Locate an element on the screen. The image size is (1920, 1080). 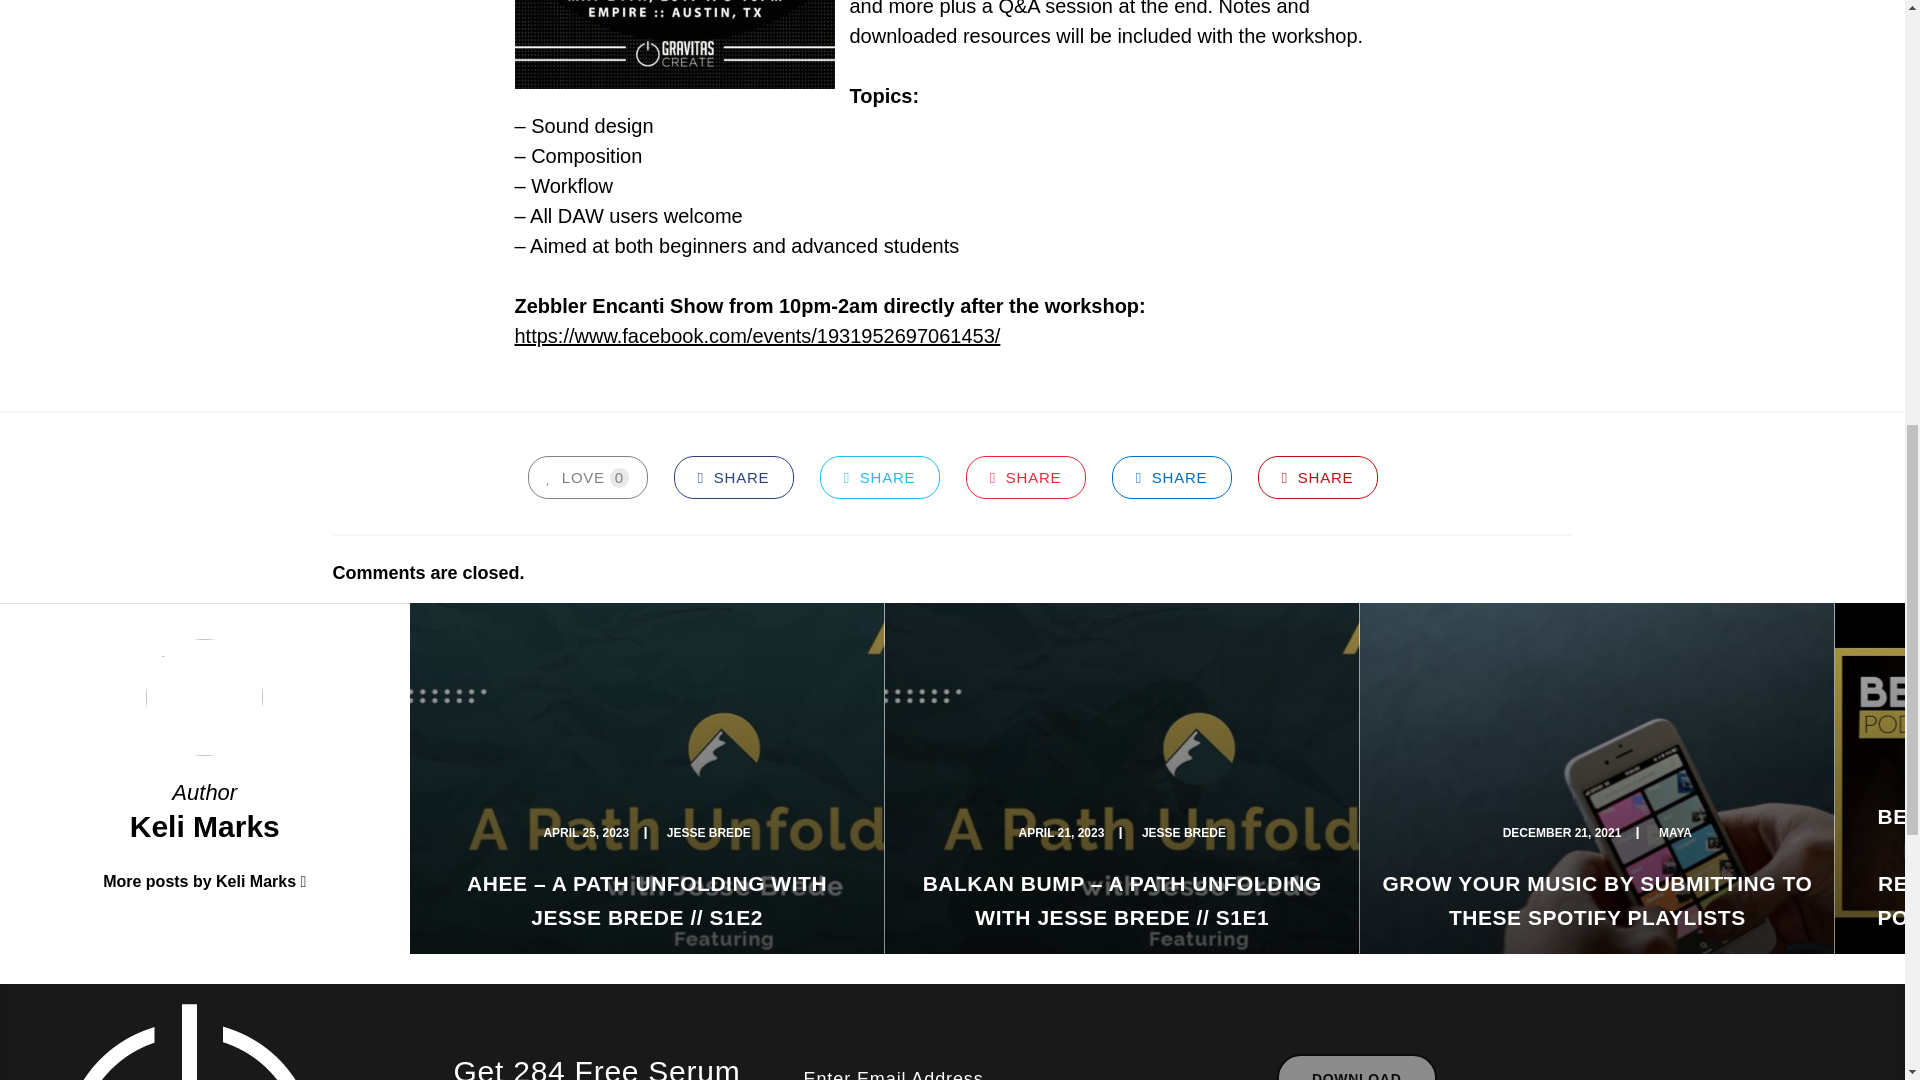
SHARE is located at coordinates (734, 476).